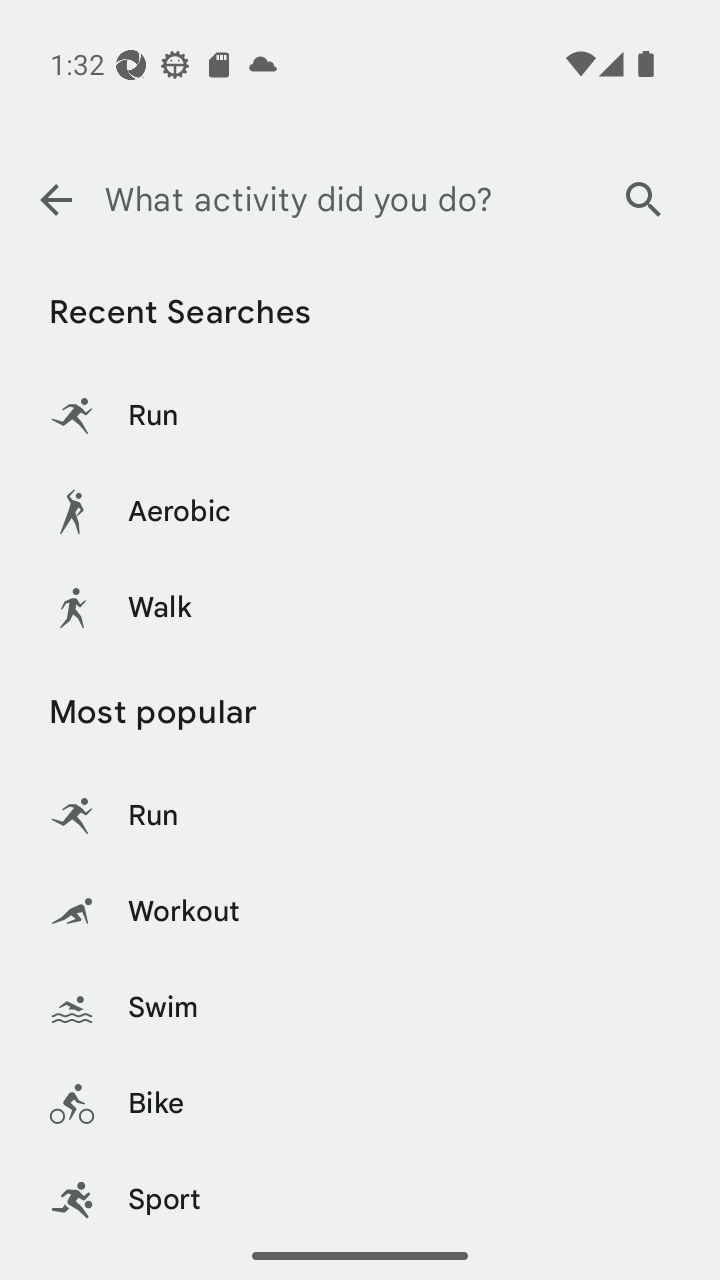  What do you see at coordinates (55, 200) in the screenshot?
I see `Back` at bounding box center [55, 200].